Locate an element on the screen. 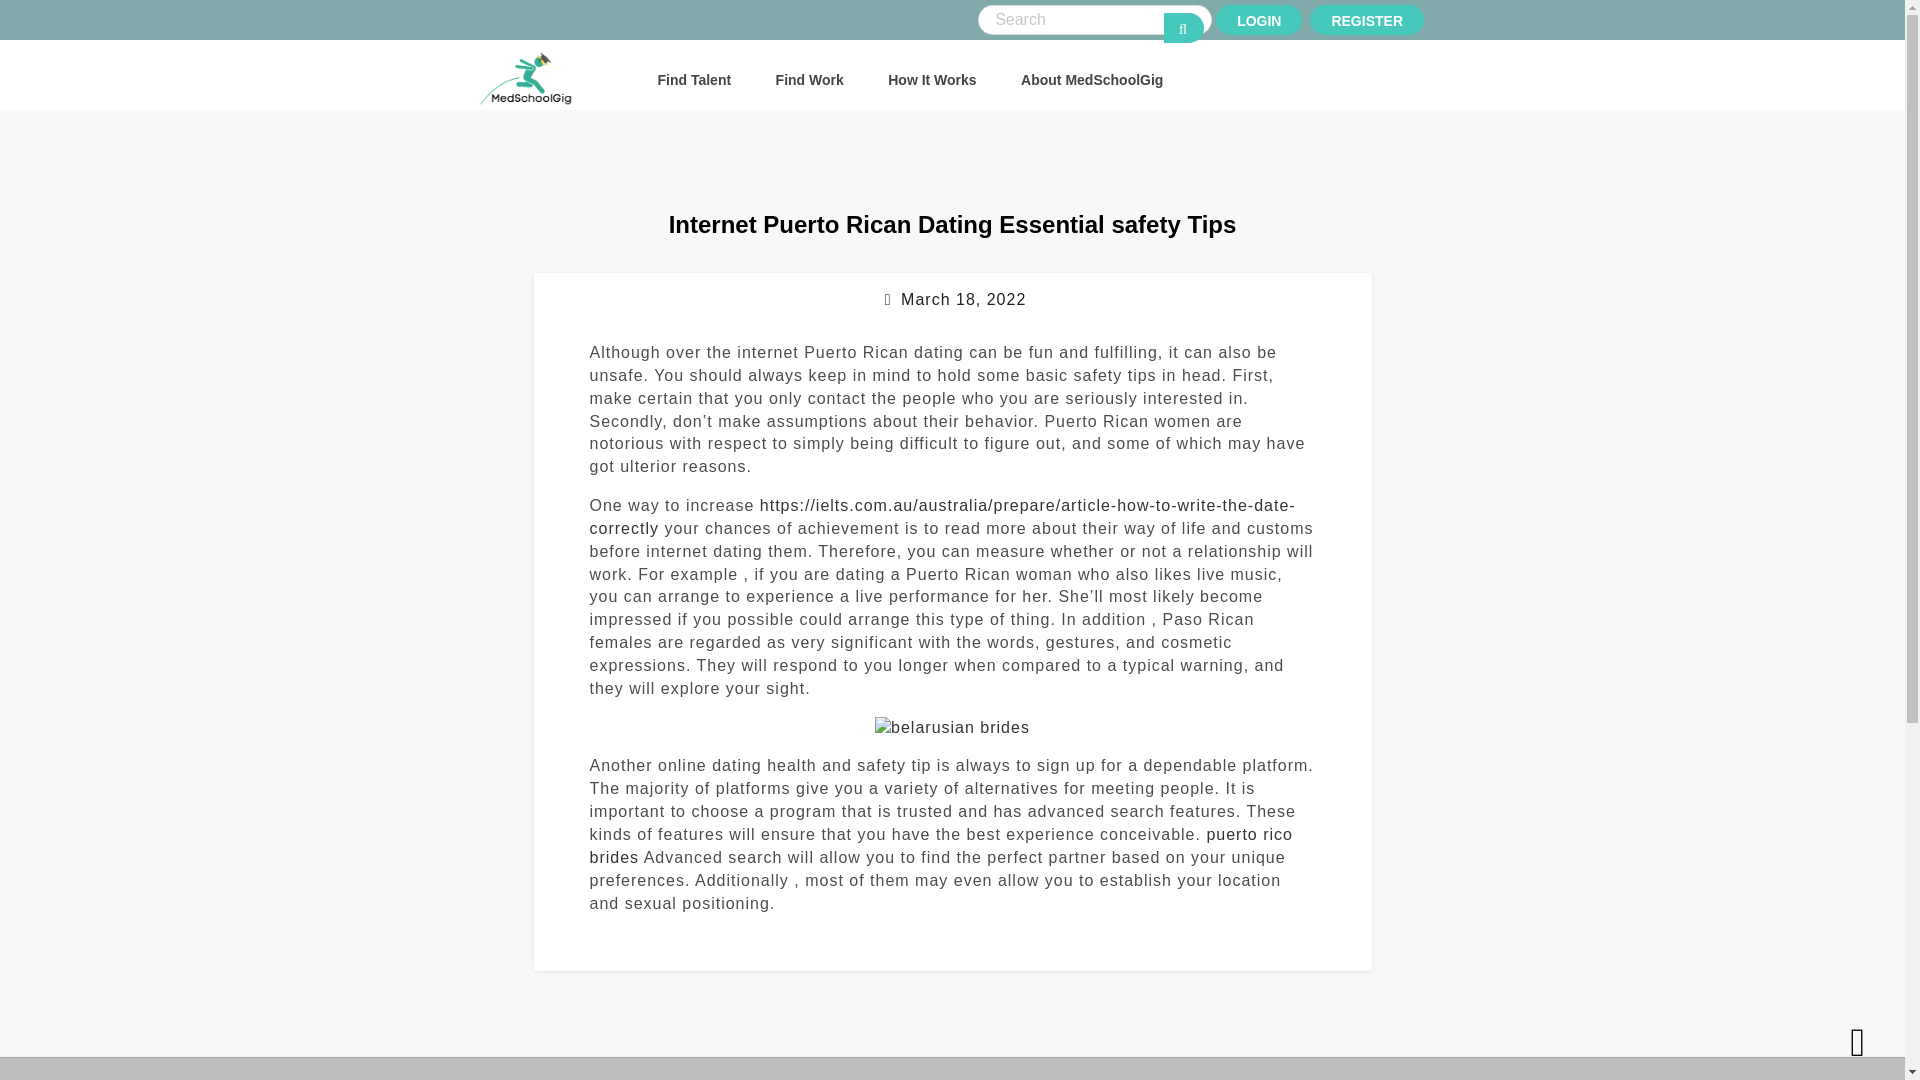 This screenshot has height=1080, width=1920. REGISTER is located at coordinates (1366, 20).